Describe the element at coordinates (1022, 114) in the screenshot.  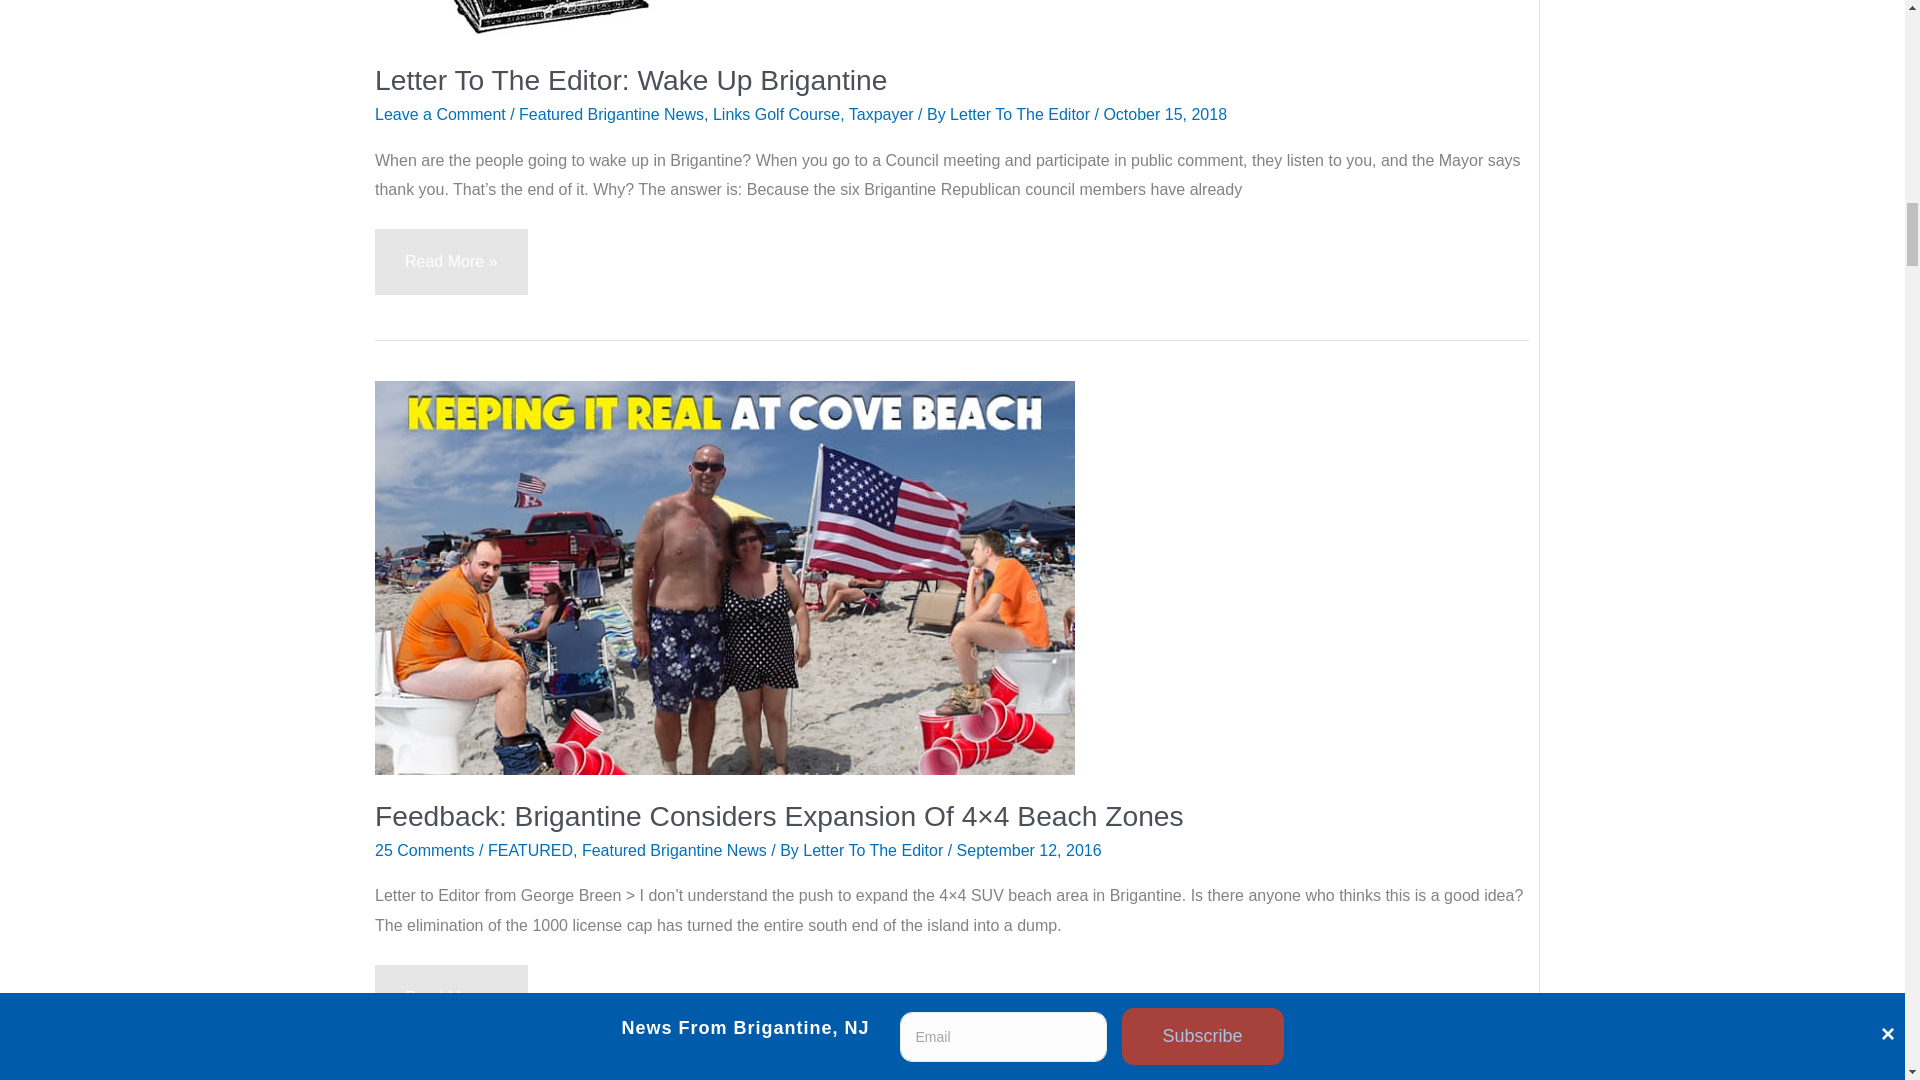
I see `View all posts by Letter To The Editor` at that location.